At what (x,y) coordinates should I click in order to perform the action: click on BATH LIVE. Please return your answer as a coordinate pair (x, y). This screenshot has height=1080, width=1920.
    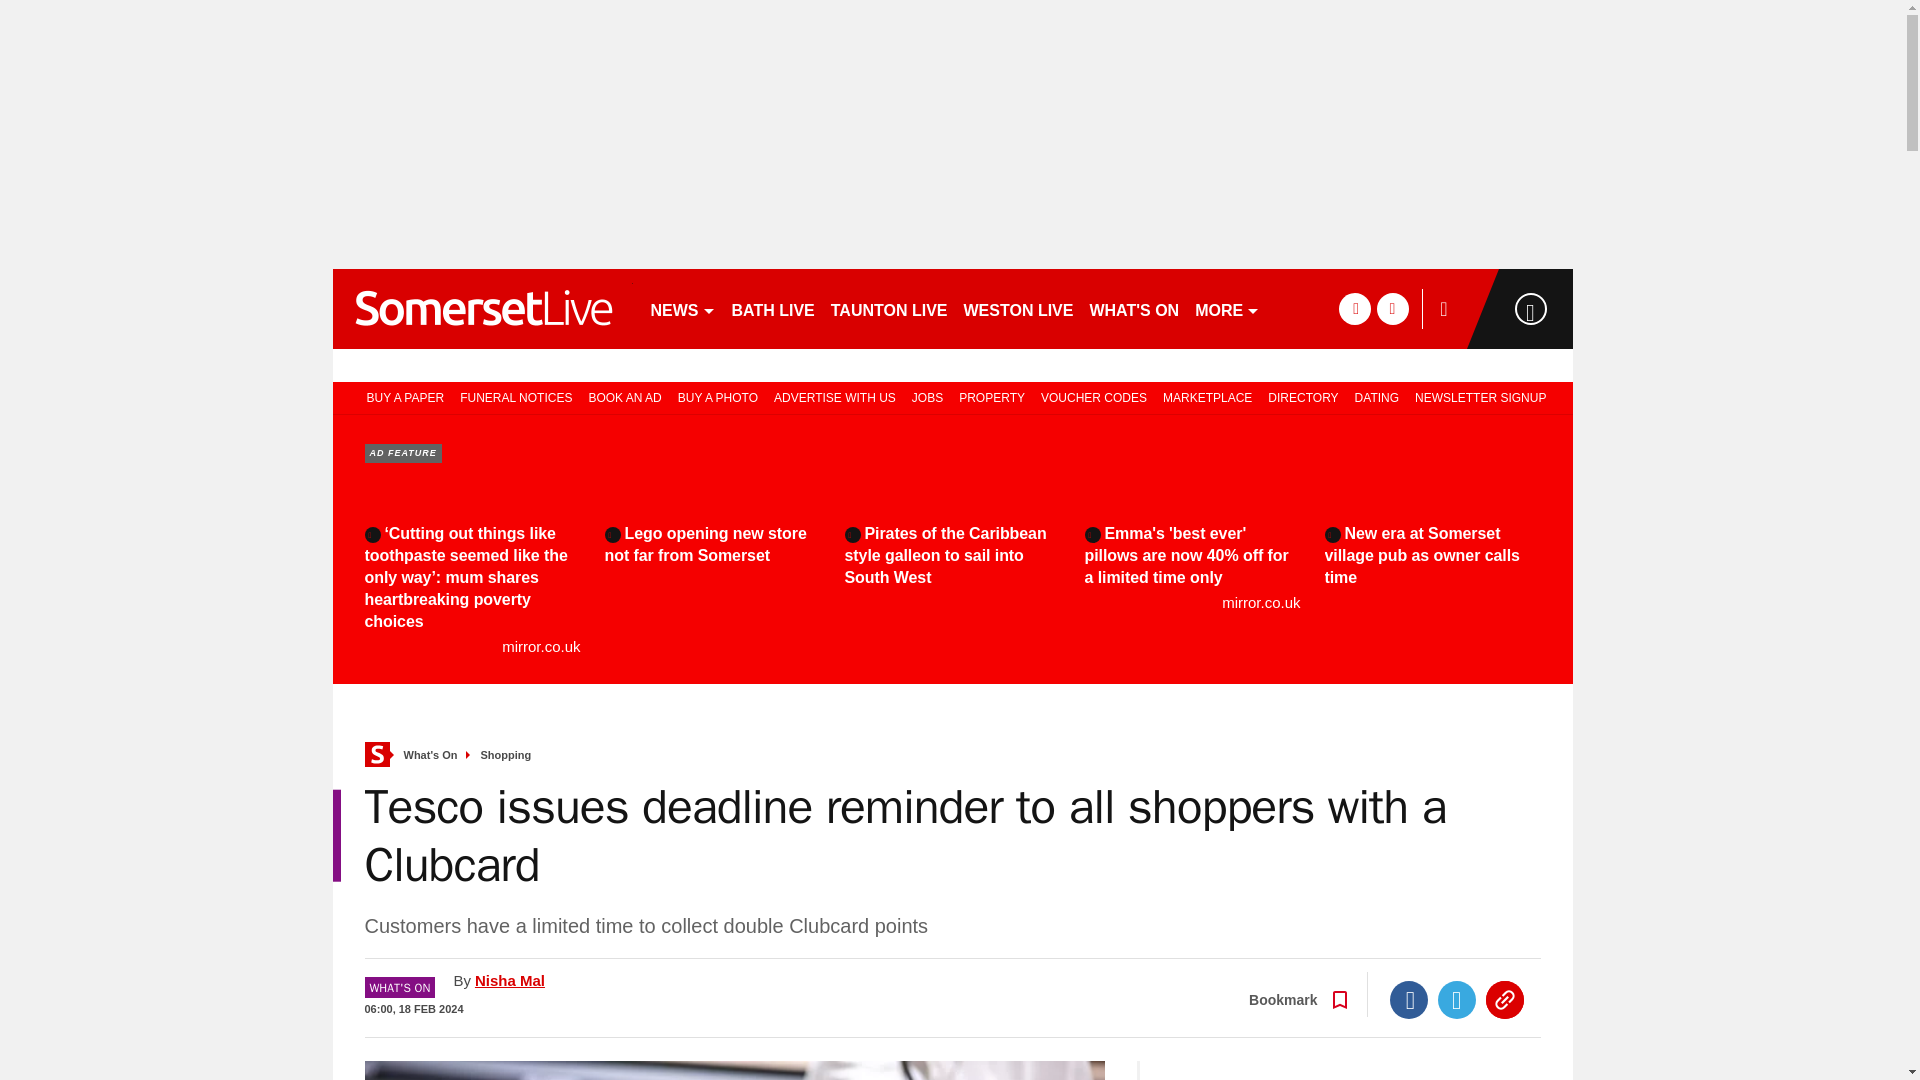
    Looking at the image, I should click on (773, 308).